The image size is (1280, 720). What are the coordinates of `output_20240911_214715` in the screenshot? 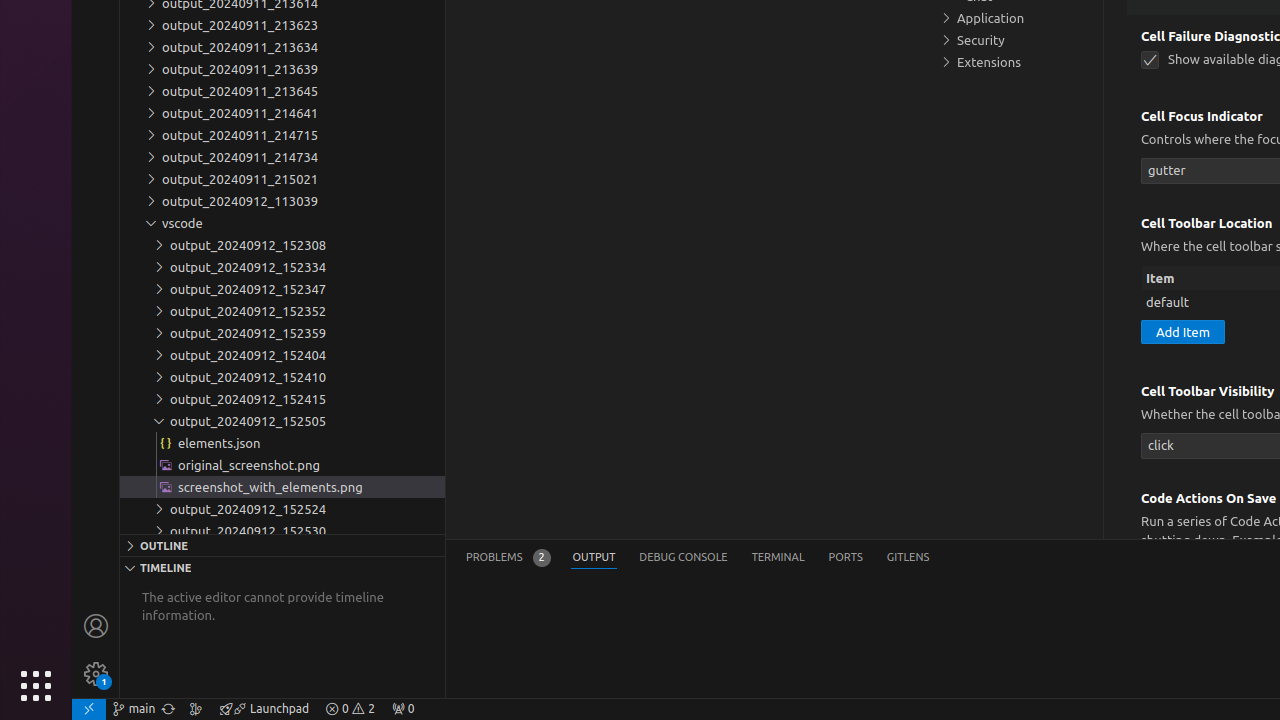 It's located at (282, 135).